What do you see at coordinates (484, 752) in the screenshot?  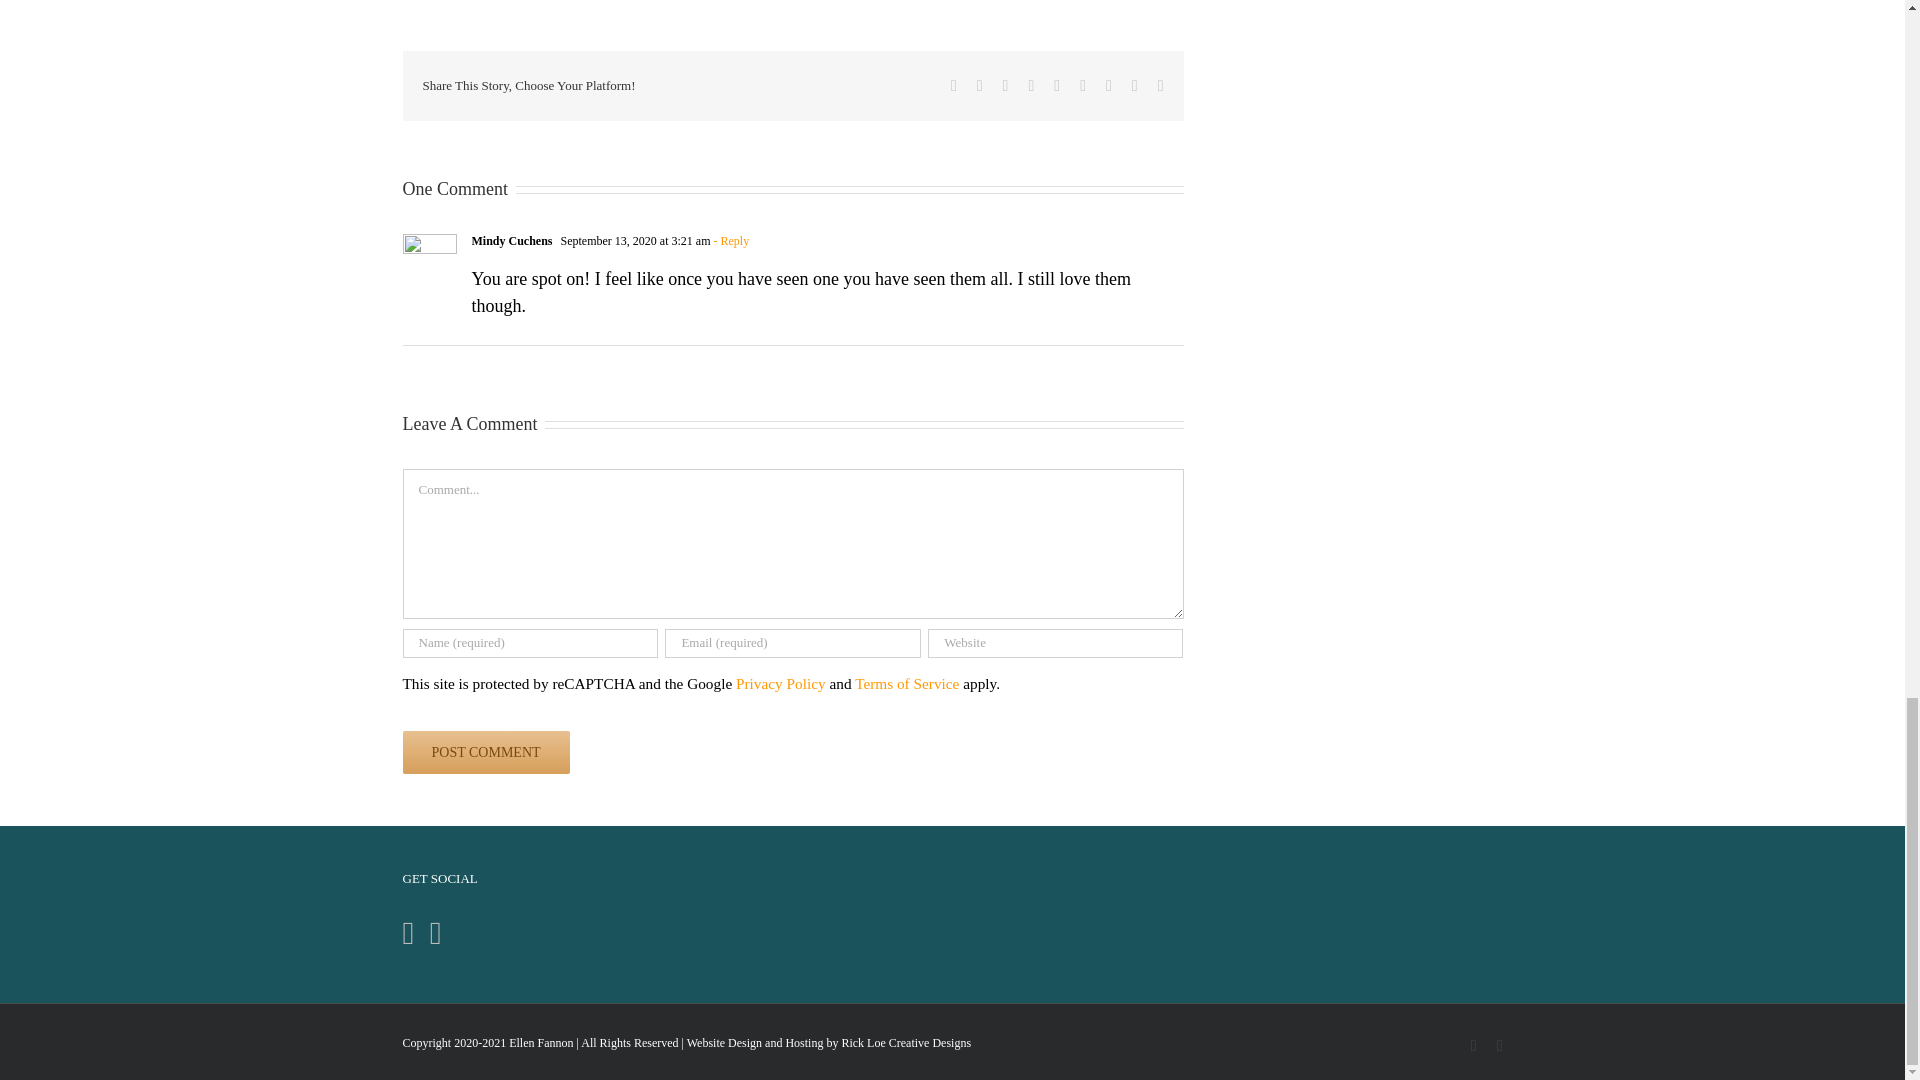 I see `Post Comment` at bounding box center [484, 752].